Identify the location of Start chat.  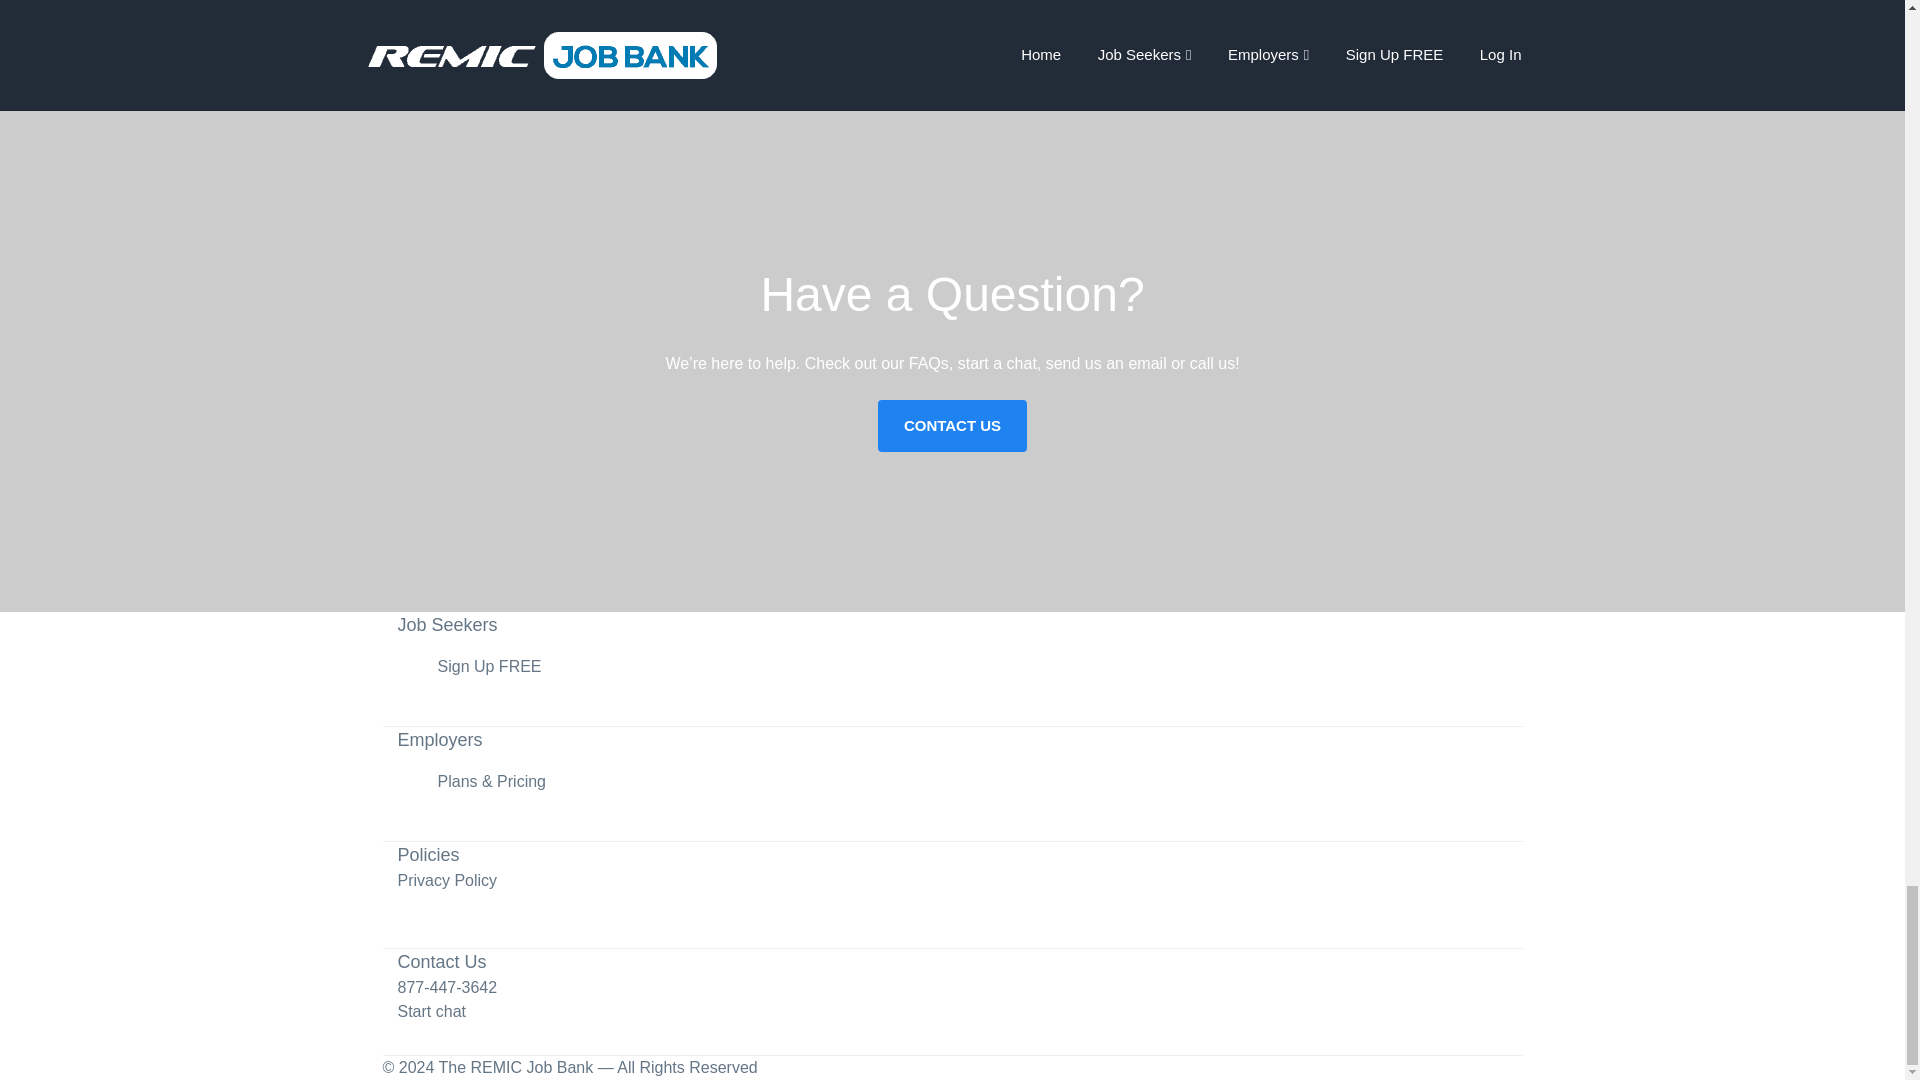
(432, 1011).